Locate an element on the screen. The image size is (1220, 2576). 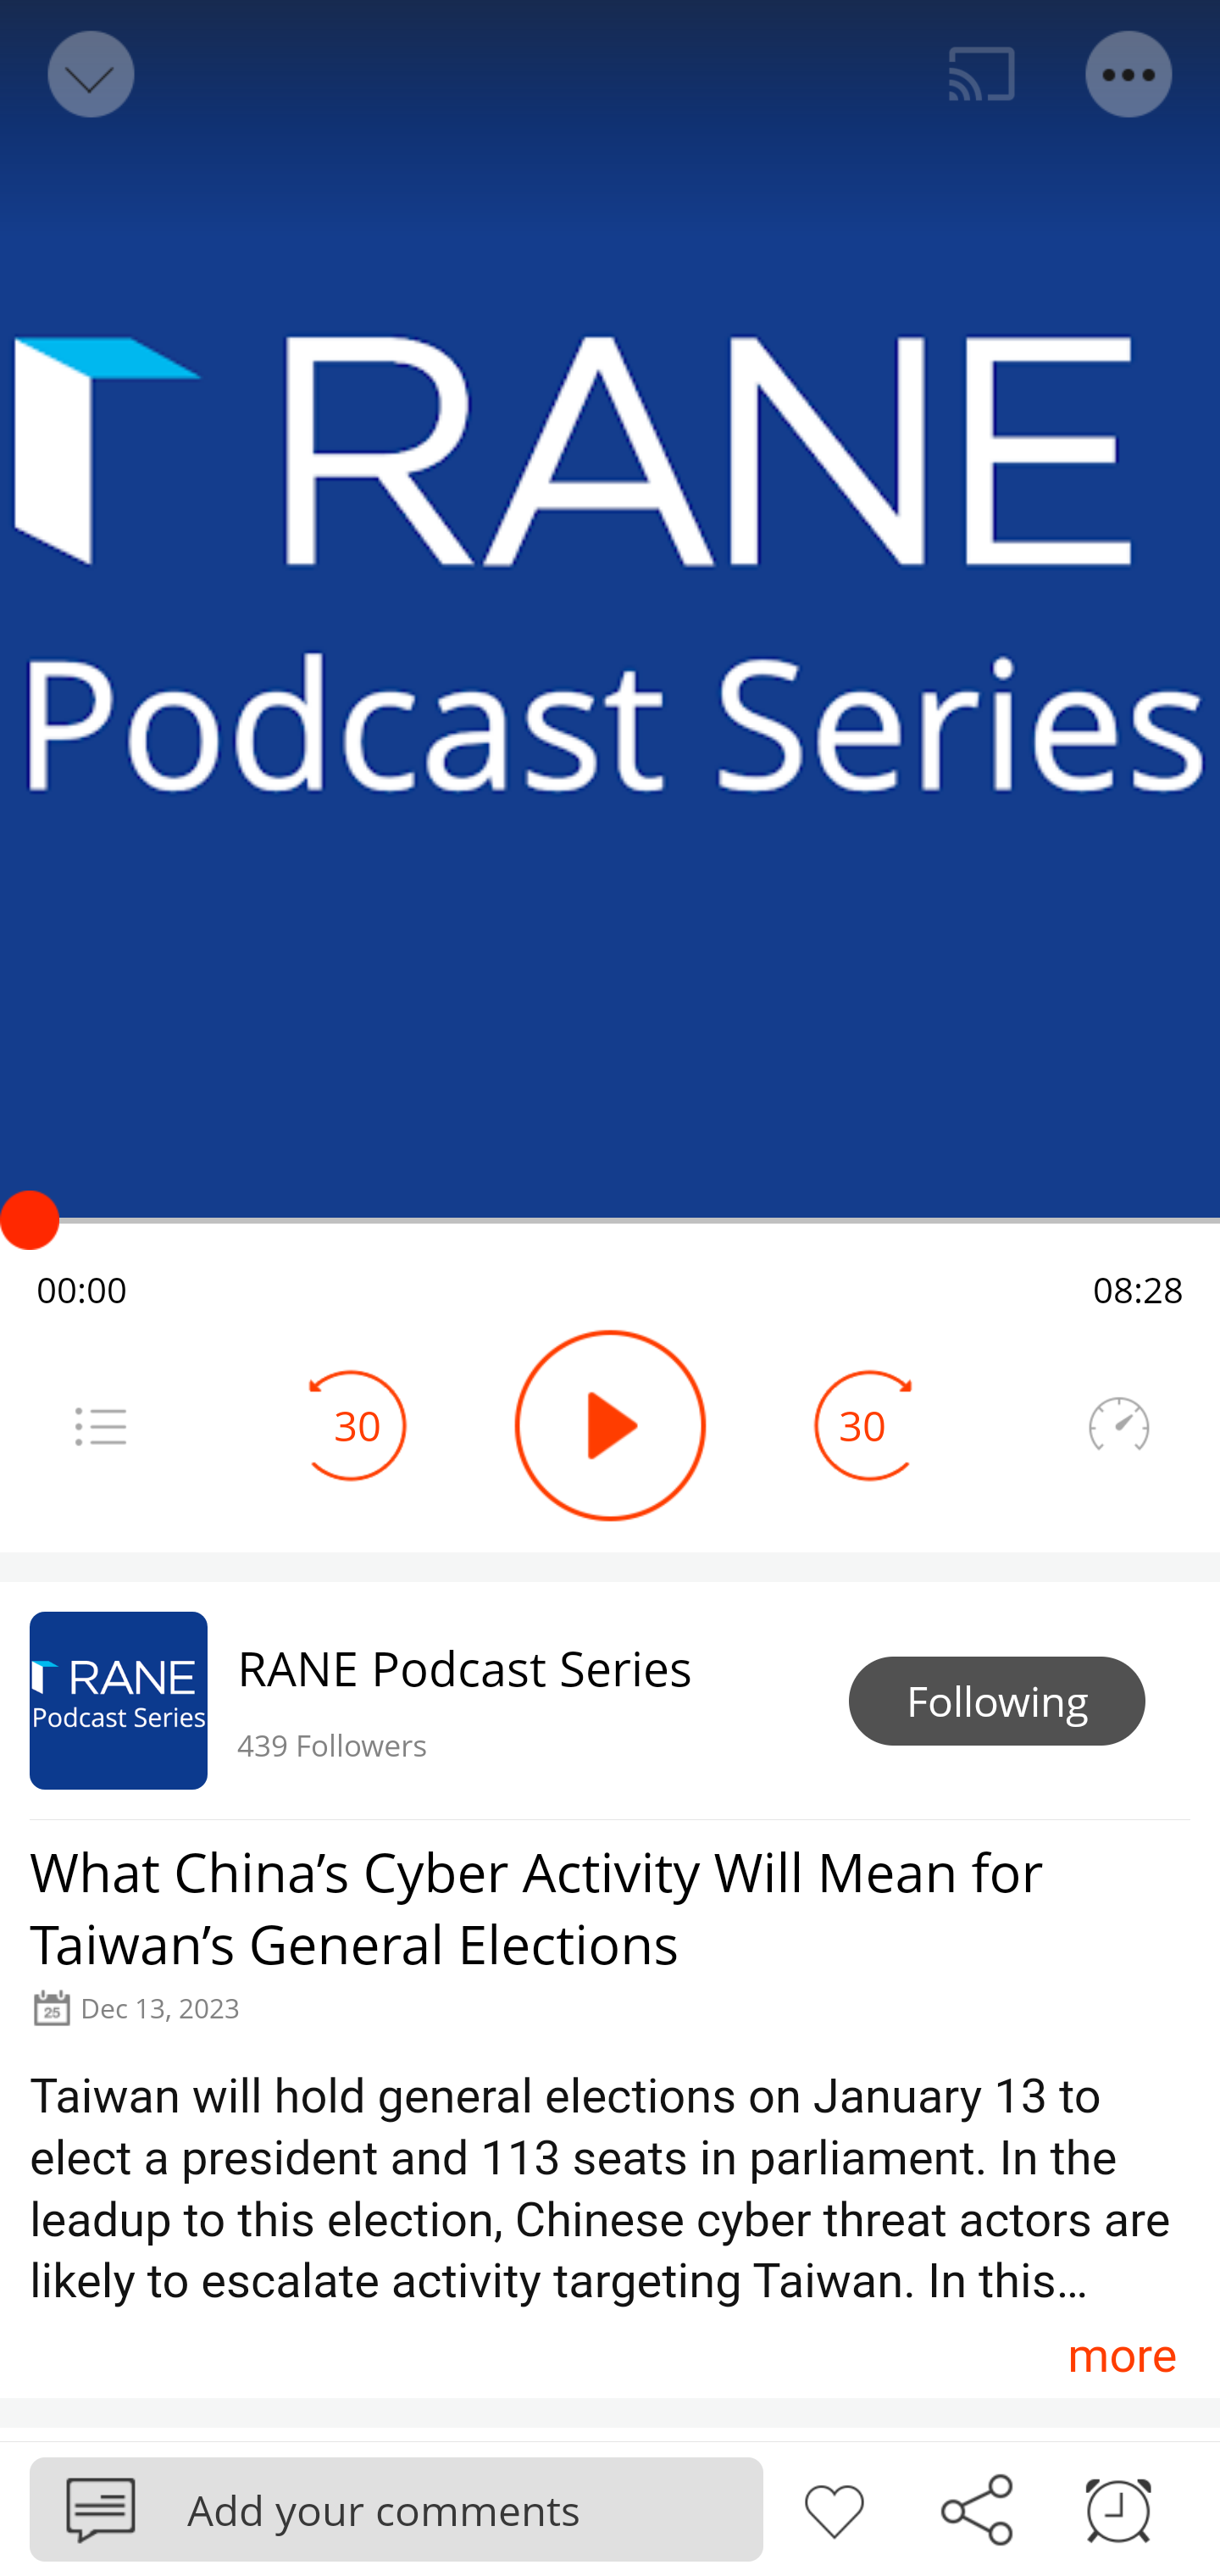
RANE Podcast Series 439 Followers Following is located at coordinates (610, 1700).